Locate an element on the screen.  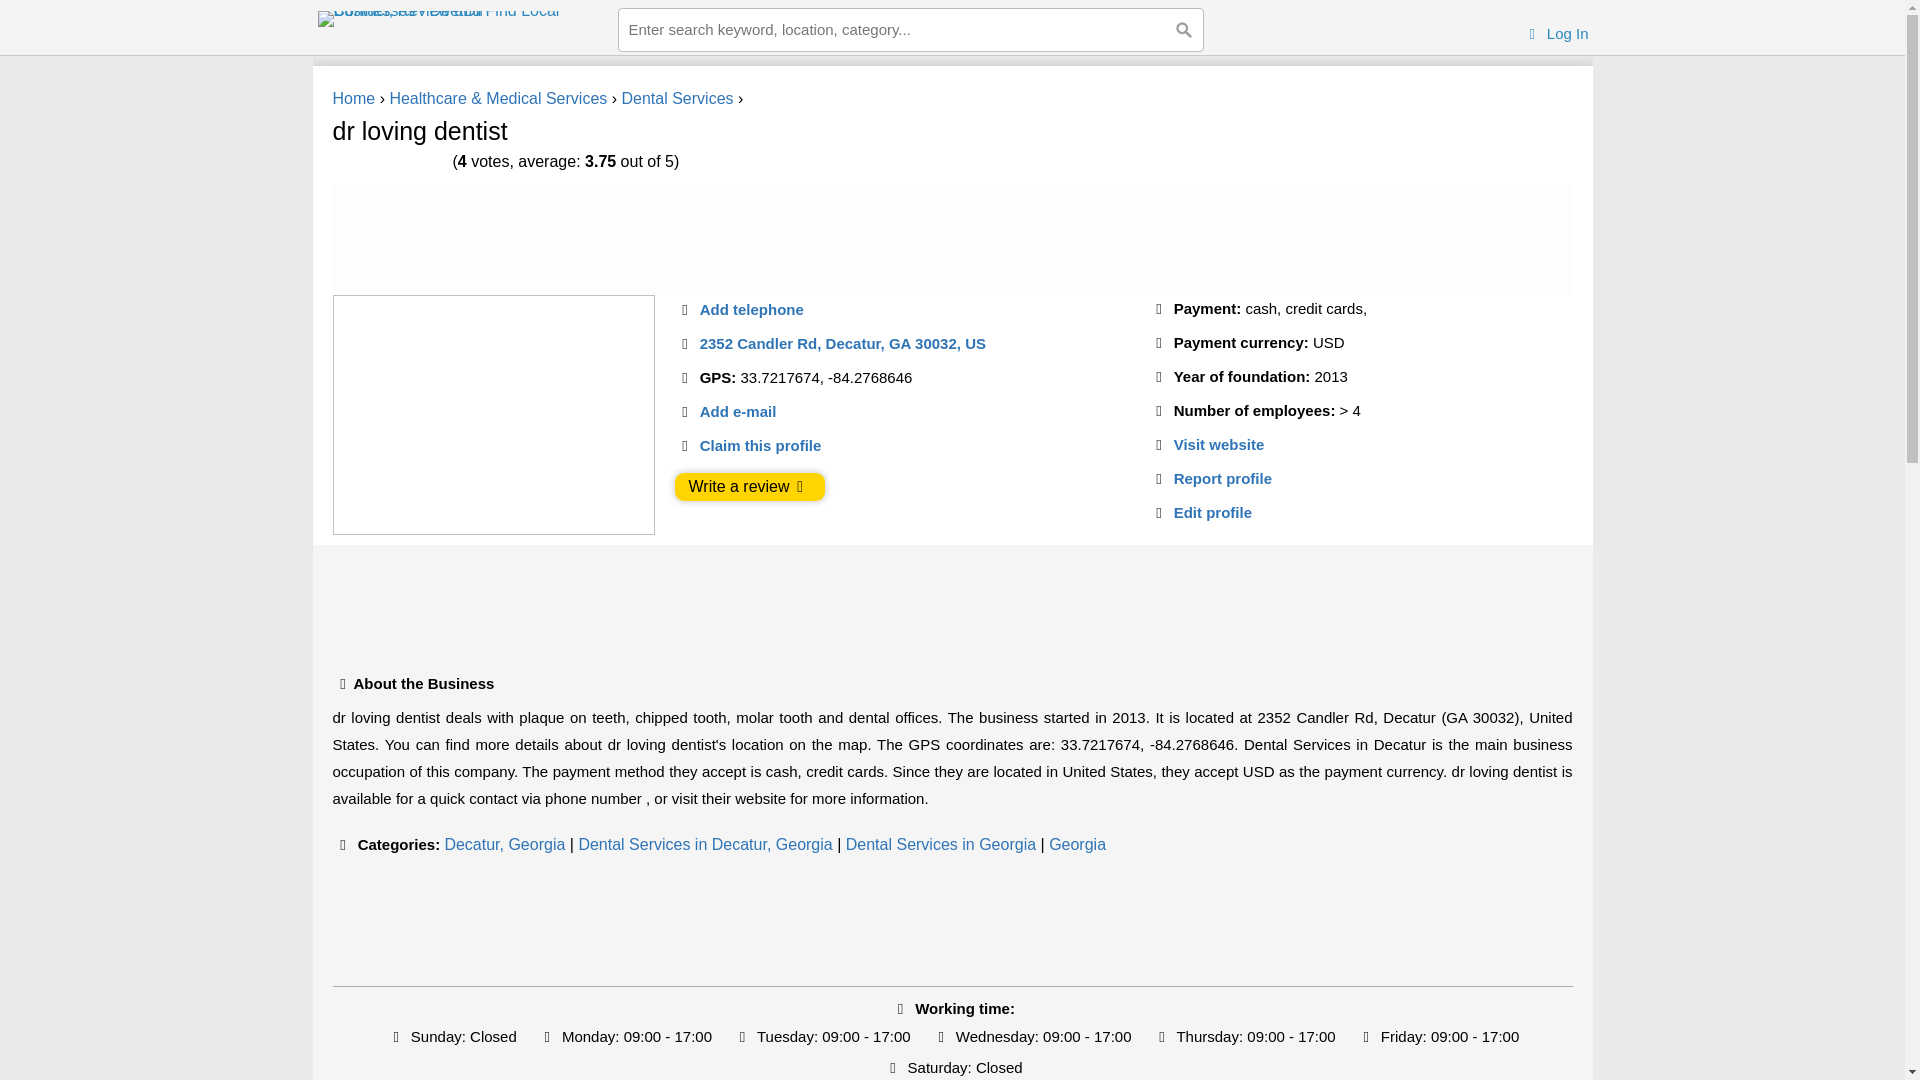
Contact, Review and Find Local Businesses - DeerDir is located at coordinates (460, 18).